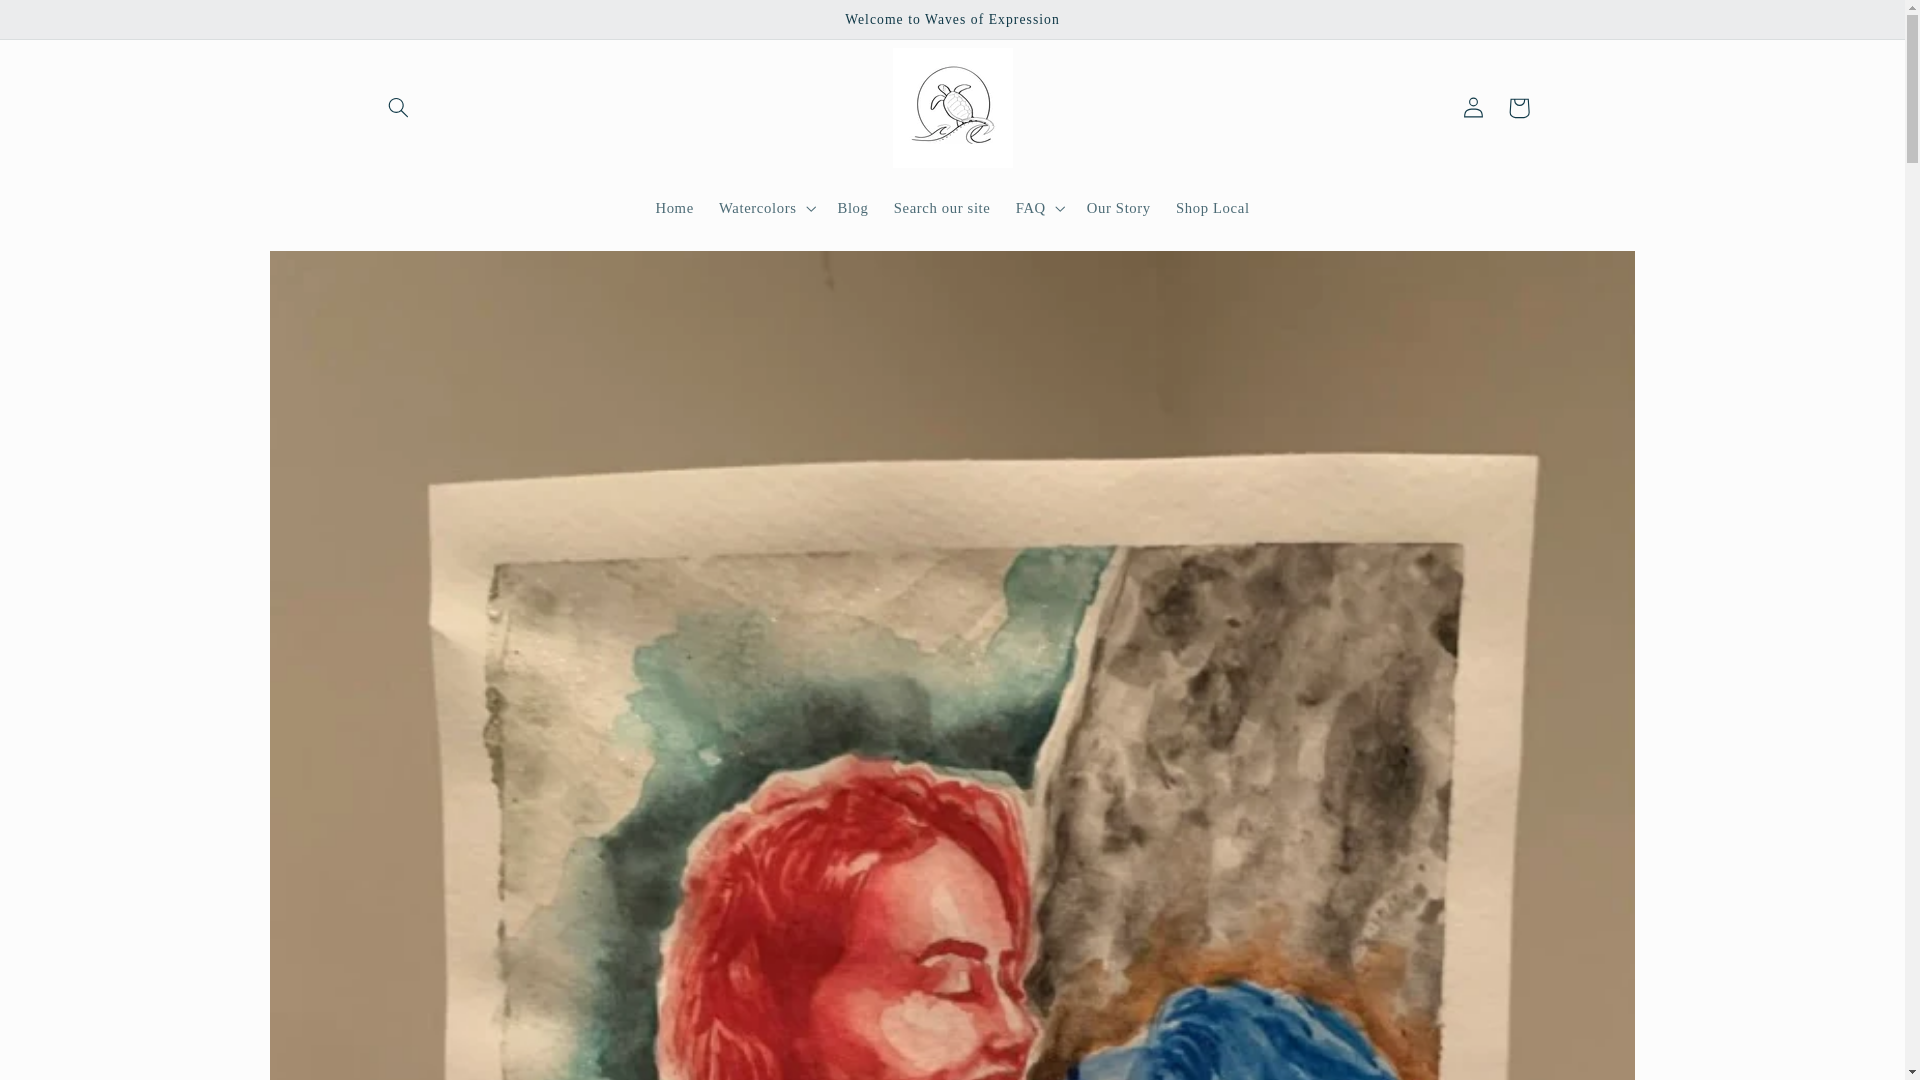 The image size is (1920, 1080). I want to click on Blog, so click(853, 208).